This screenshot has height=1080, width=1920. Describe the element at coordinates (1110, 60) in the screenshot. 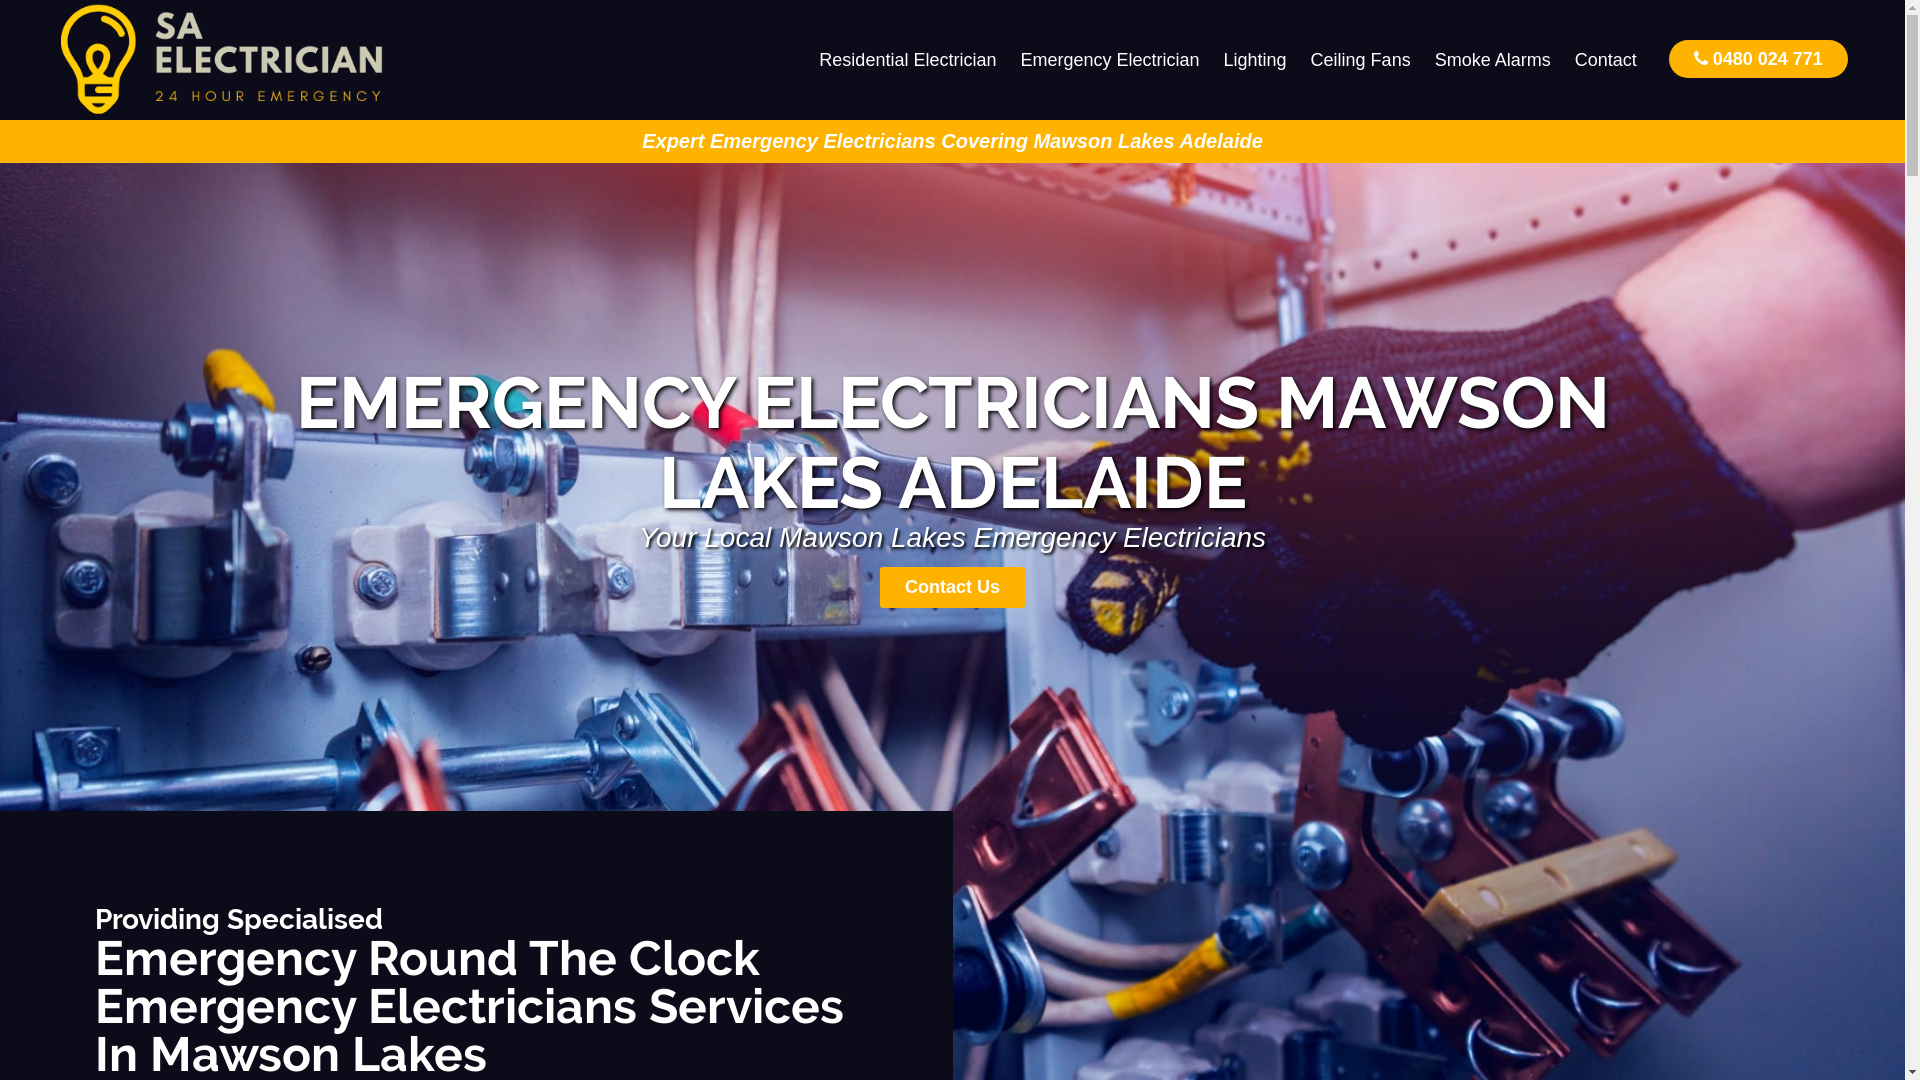

I see `Emergency Electrician` at that location.